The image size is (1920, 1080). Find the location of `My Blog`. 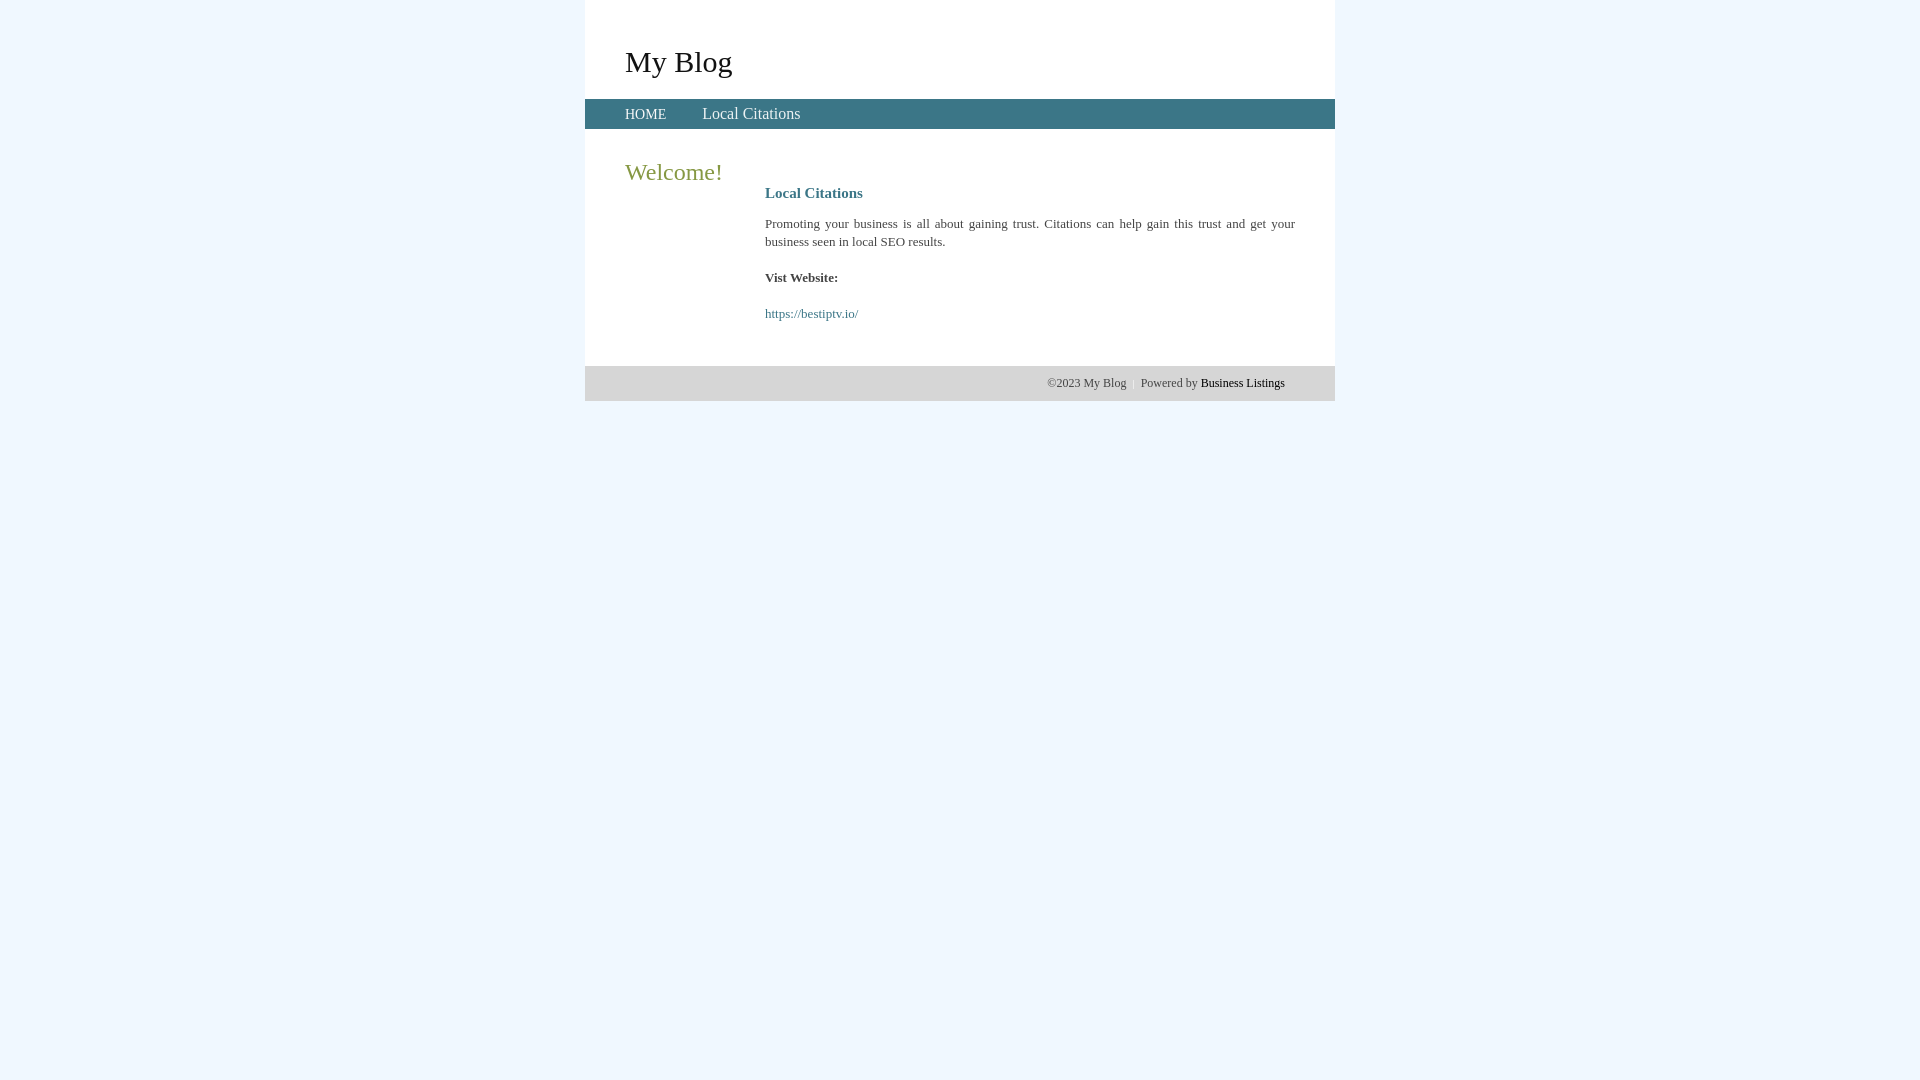

My Blog is located at coordinates (679, 61).